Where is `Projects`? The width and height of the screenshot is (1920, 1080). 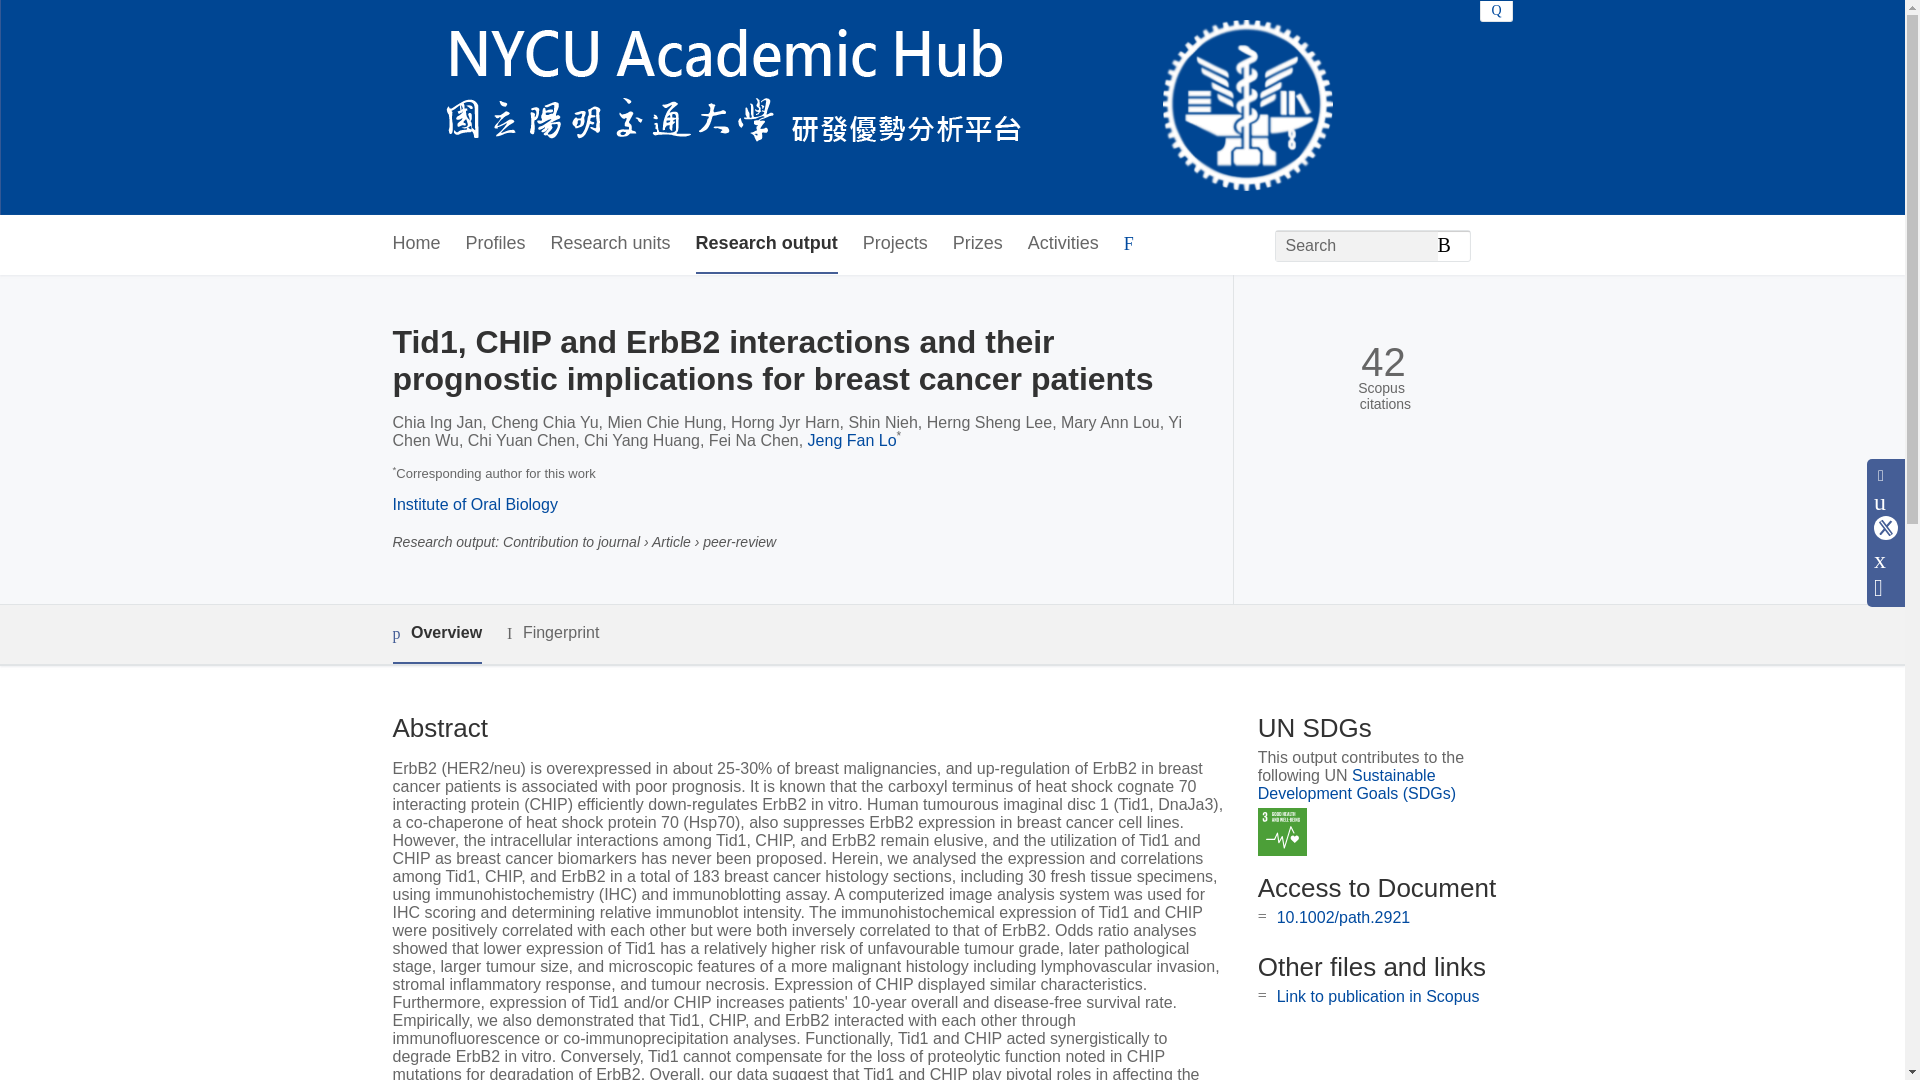
Projects is located at coordinates (894, 244).